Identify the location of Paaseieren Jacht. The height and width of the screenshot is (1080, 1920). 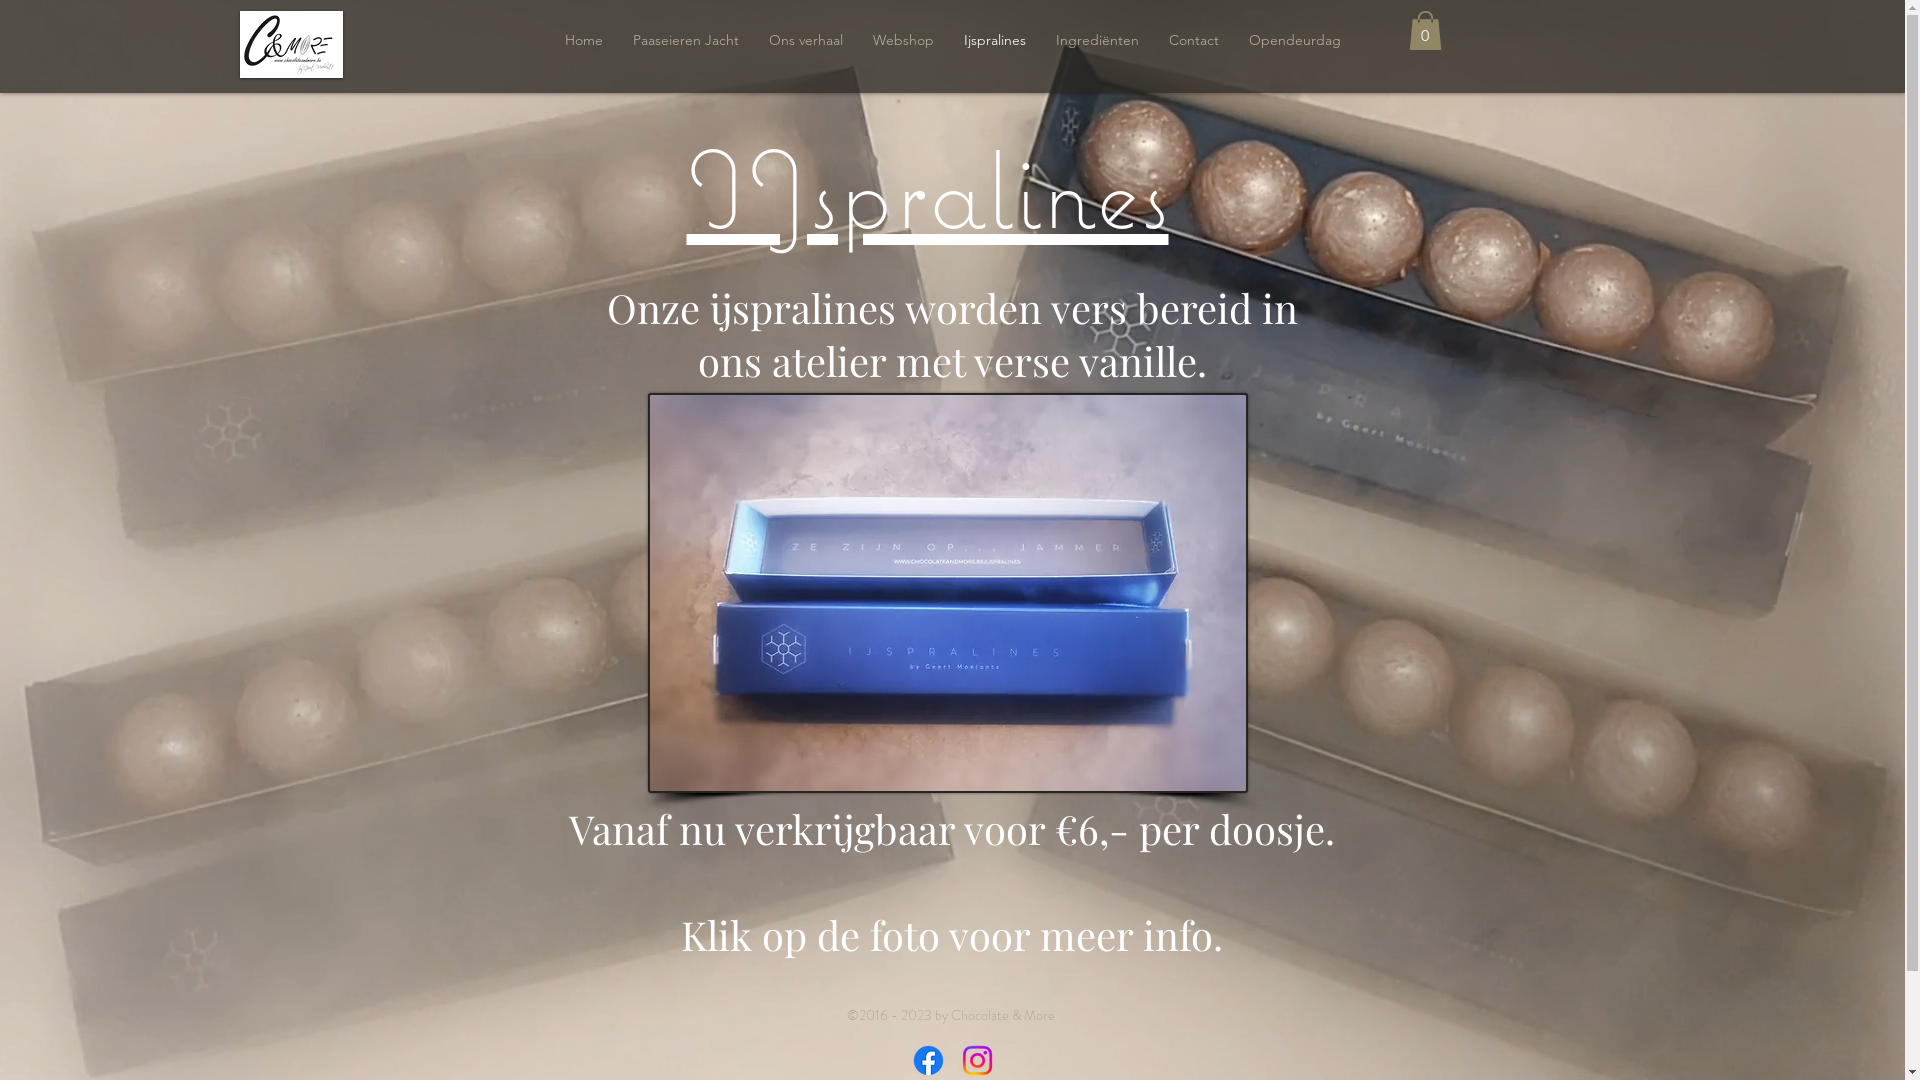
(686, 40).